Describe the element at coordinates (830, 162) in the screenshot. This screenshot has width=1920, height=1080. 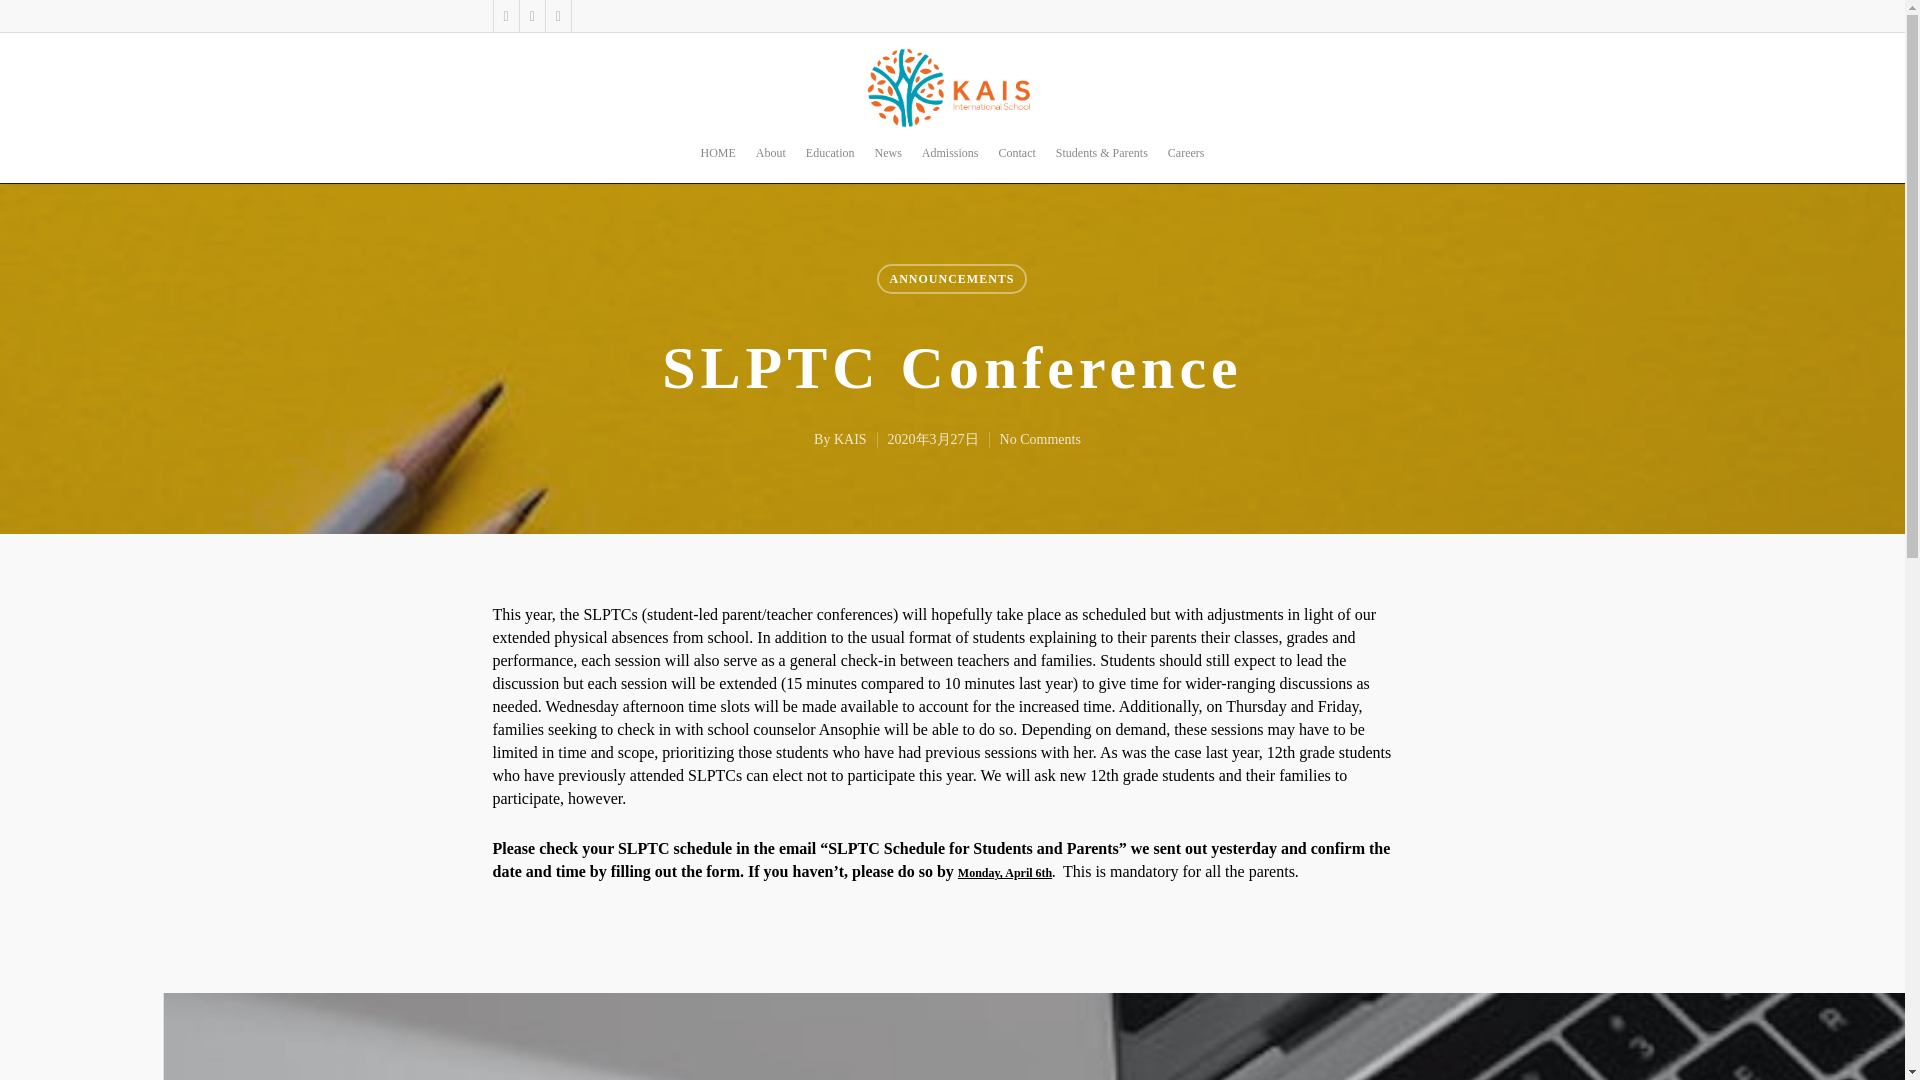
I see `Education` at that location.